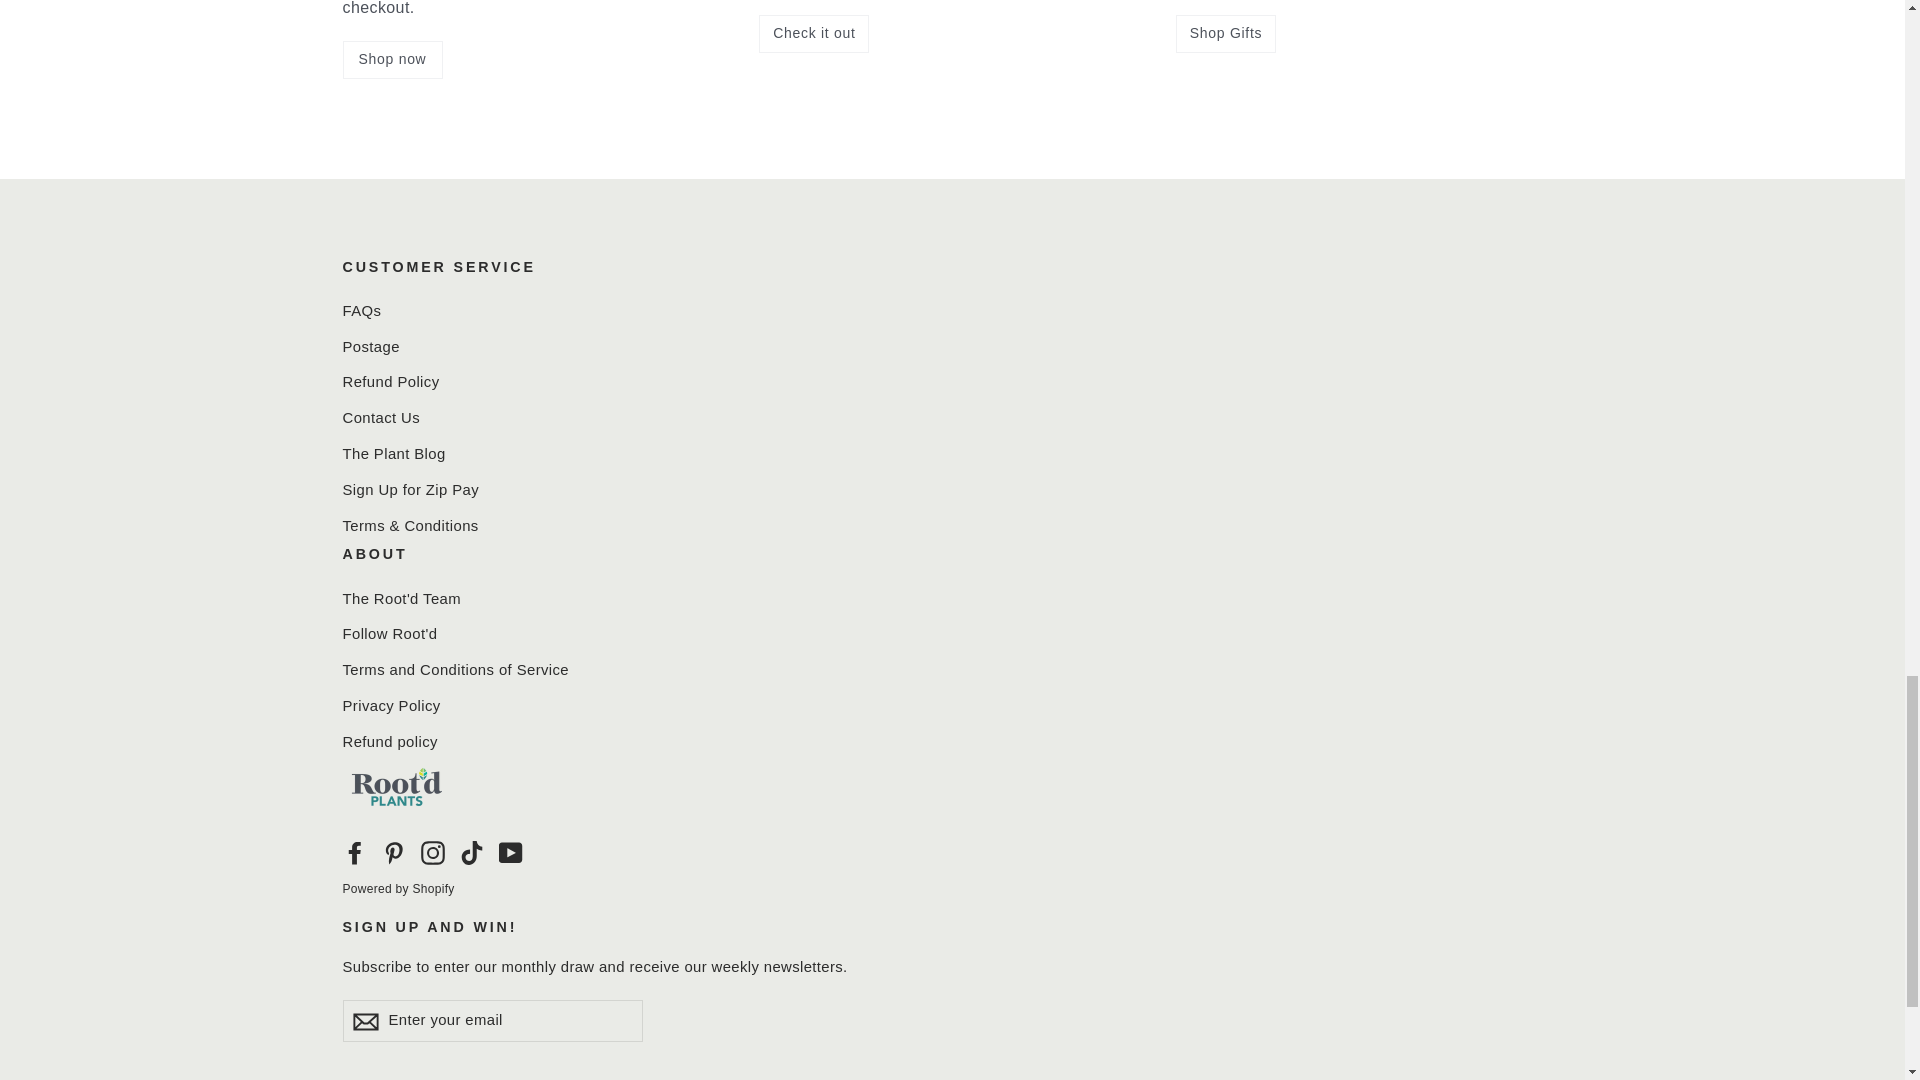 The width and height of the screenshot is (1920, 1080). I want to click on Root'd Plants on YouTube, so click(510, 852).